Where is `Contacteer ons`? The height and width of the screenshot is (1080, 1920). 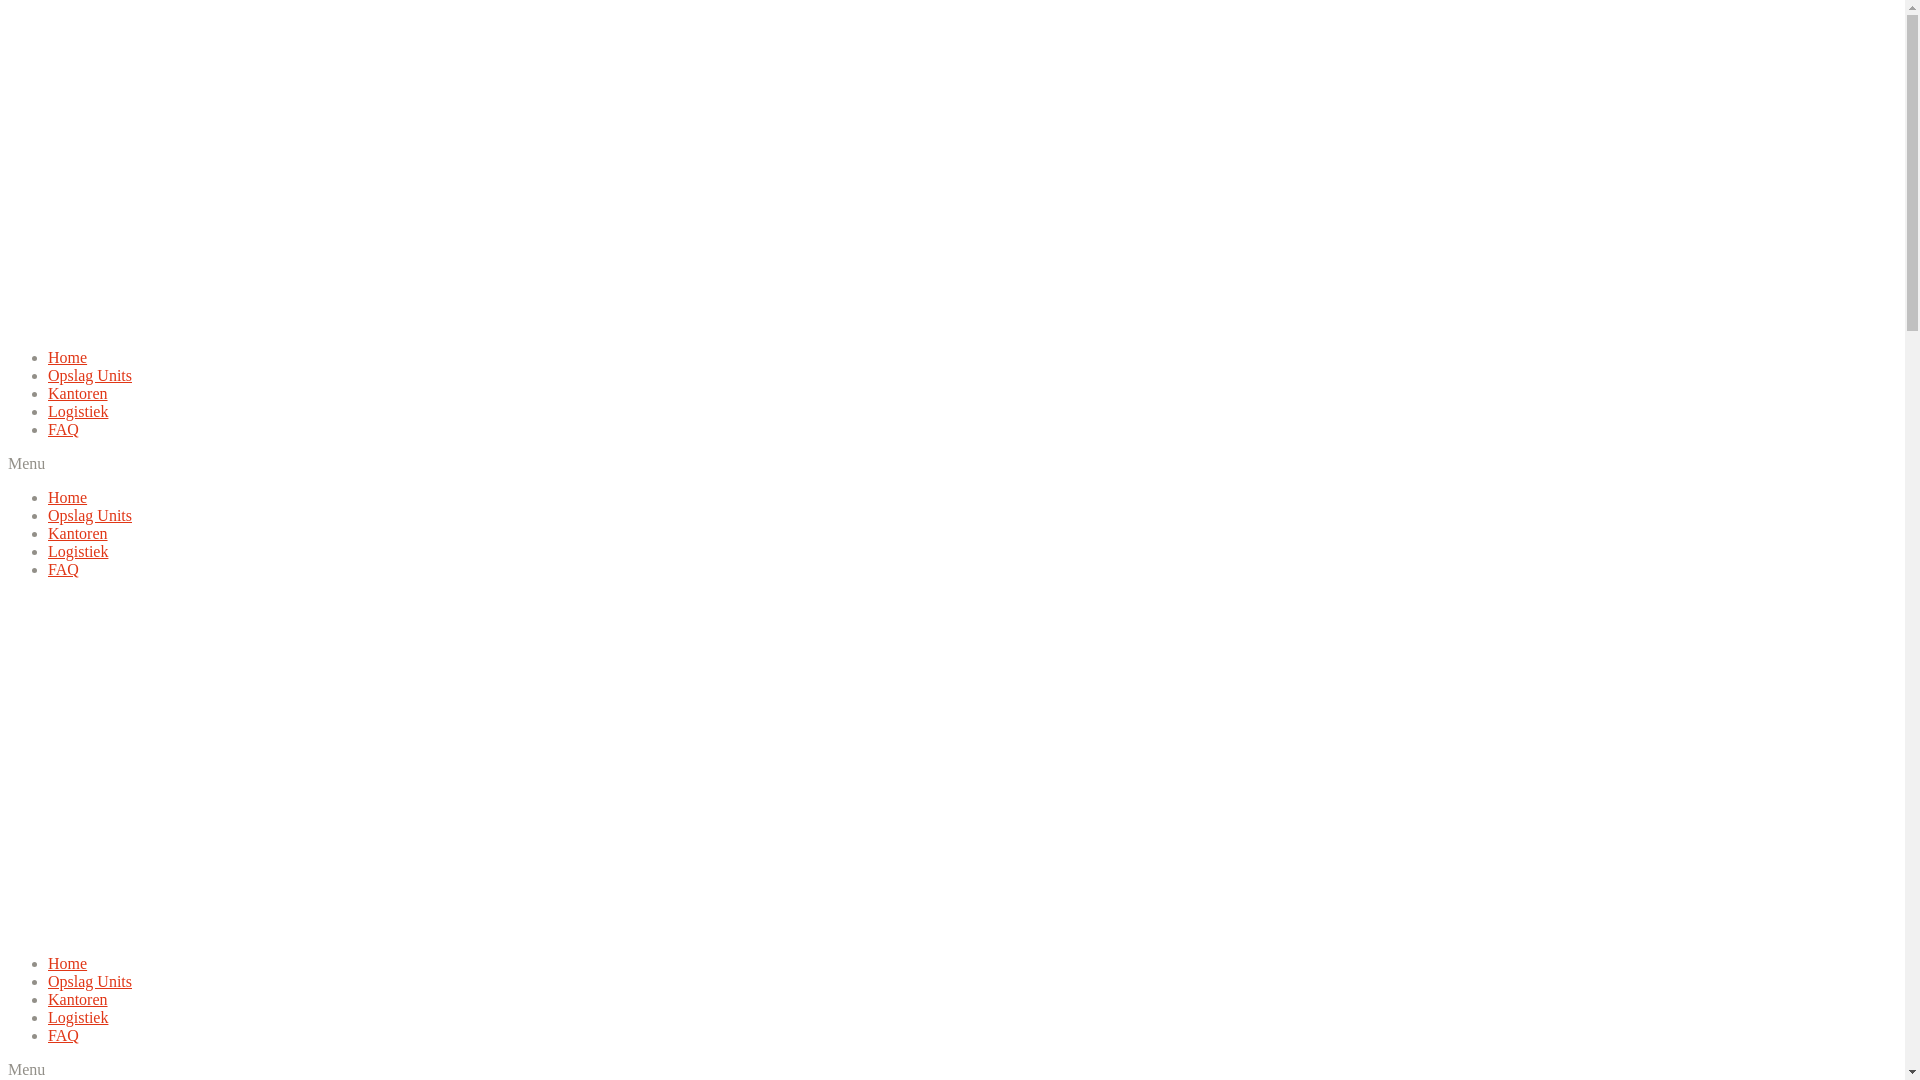
Contacteer ons is located at coordinates (94, 604).